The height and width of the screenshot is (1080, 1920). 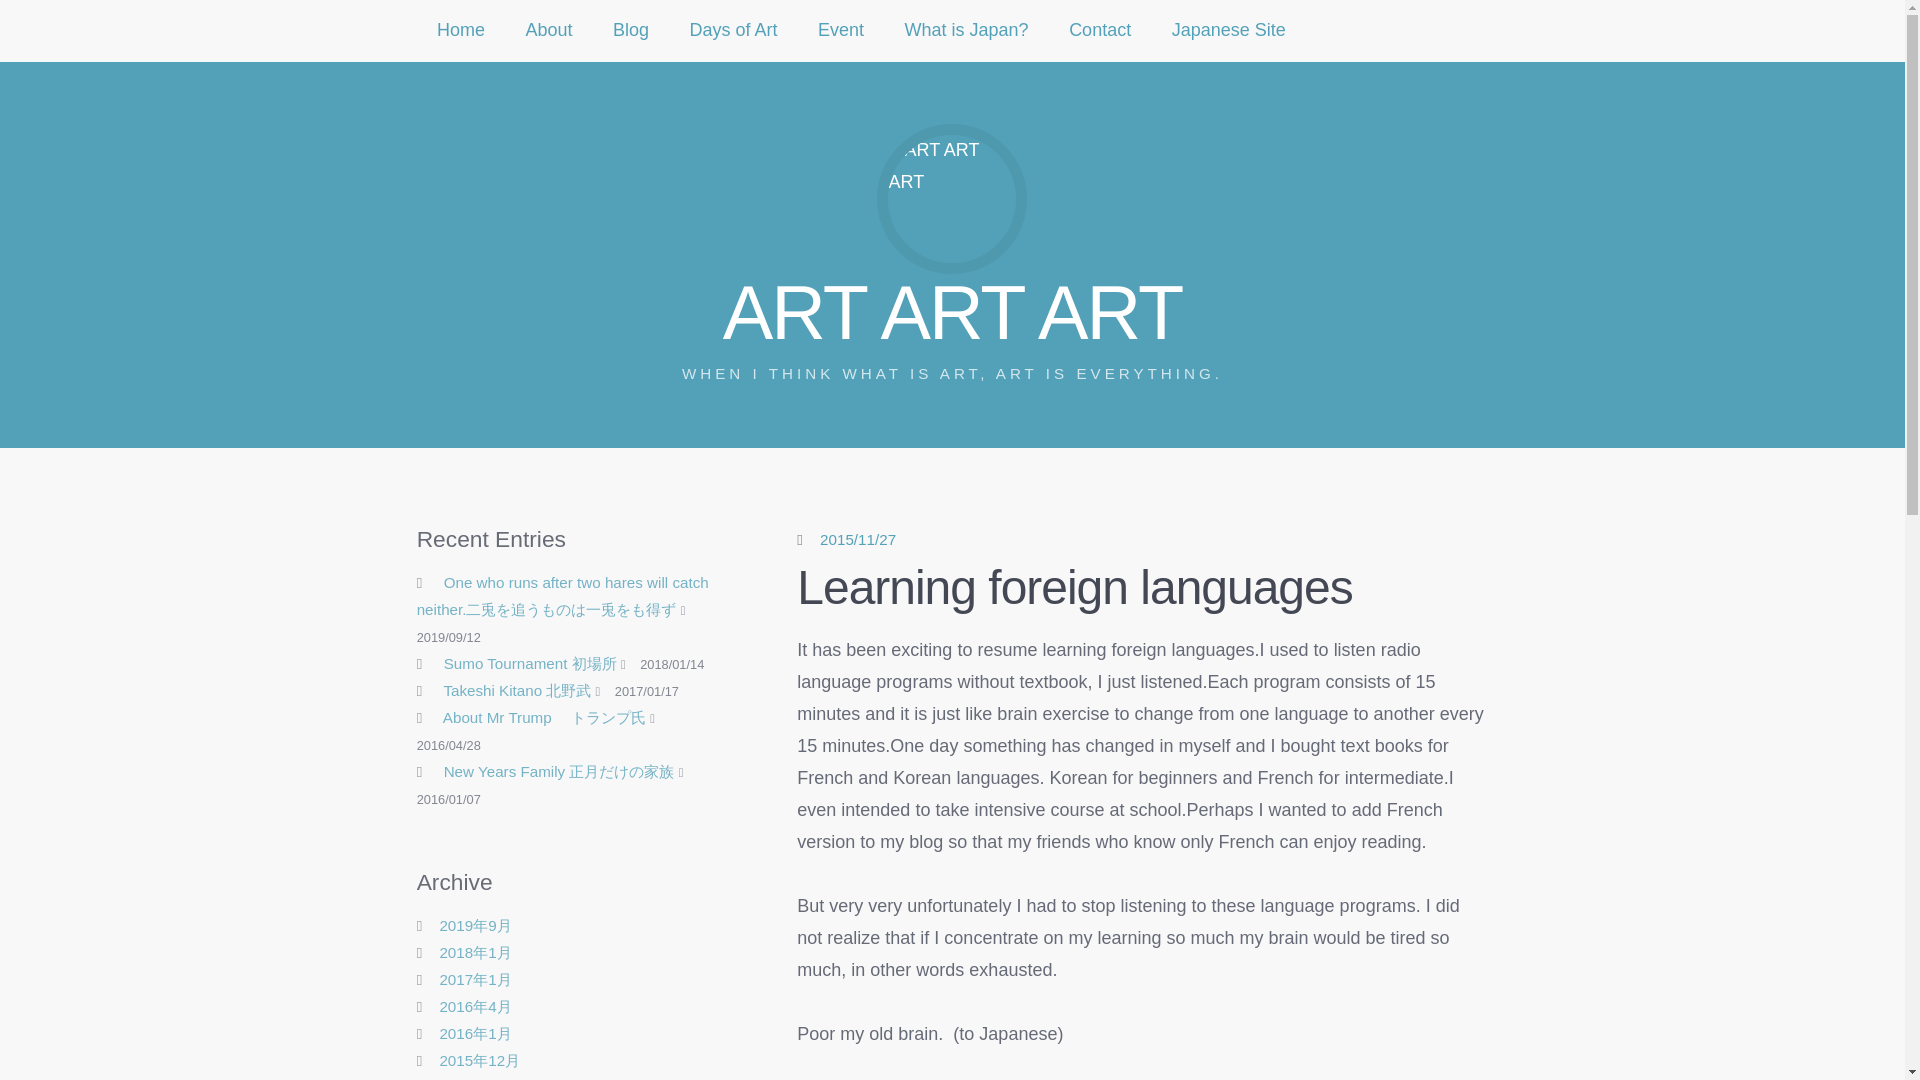 What do you see at coordinates (1228, 30) in the screenshot?
I see `Japanese Site` at bounding box center [1228, 30].